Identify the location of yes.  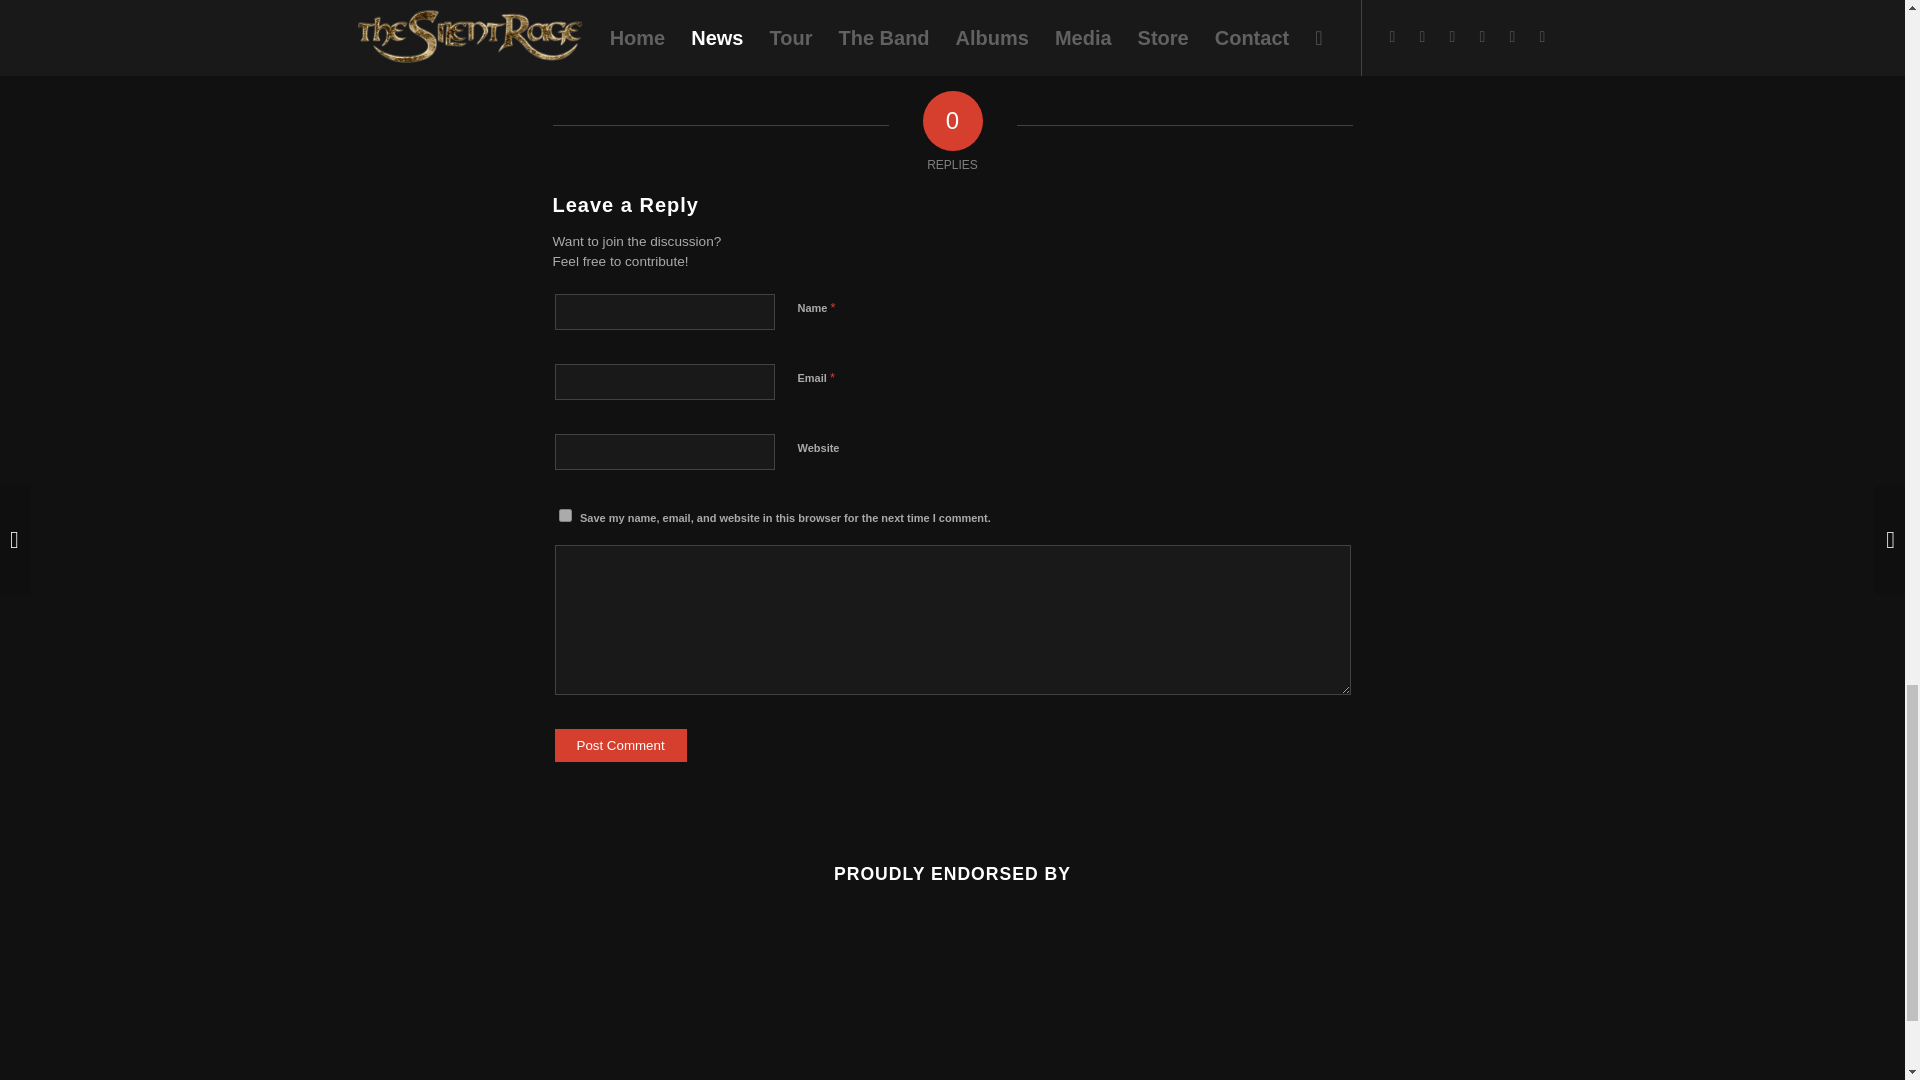
(564, 514).